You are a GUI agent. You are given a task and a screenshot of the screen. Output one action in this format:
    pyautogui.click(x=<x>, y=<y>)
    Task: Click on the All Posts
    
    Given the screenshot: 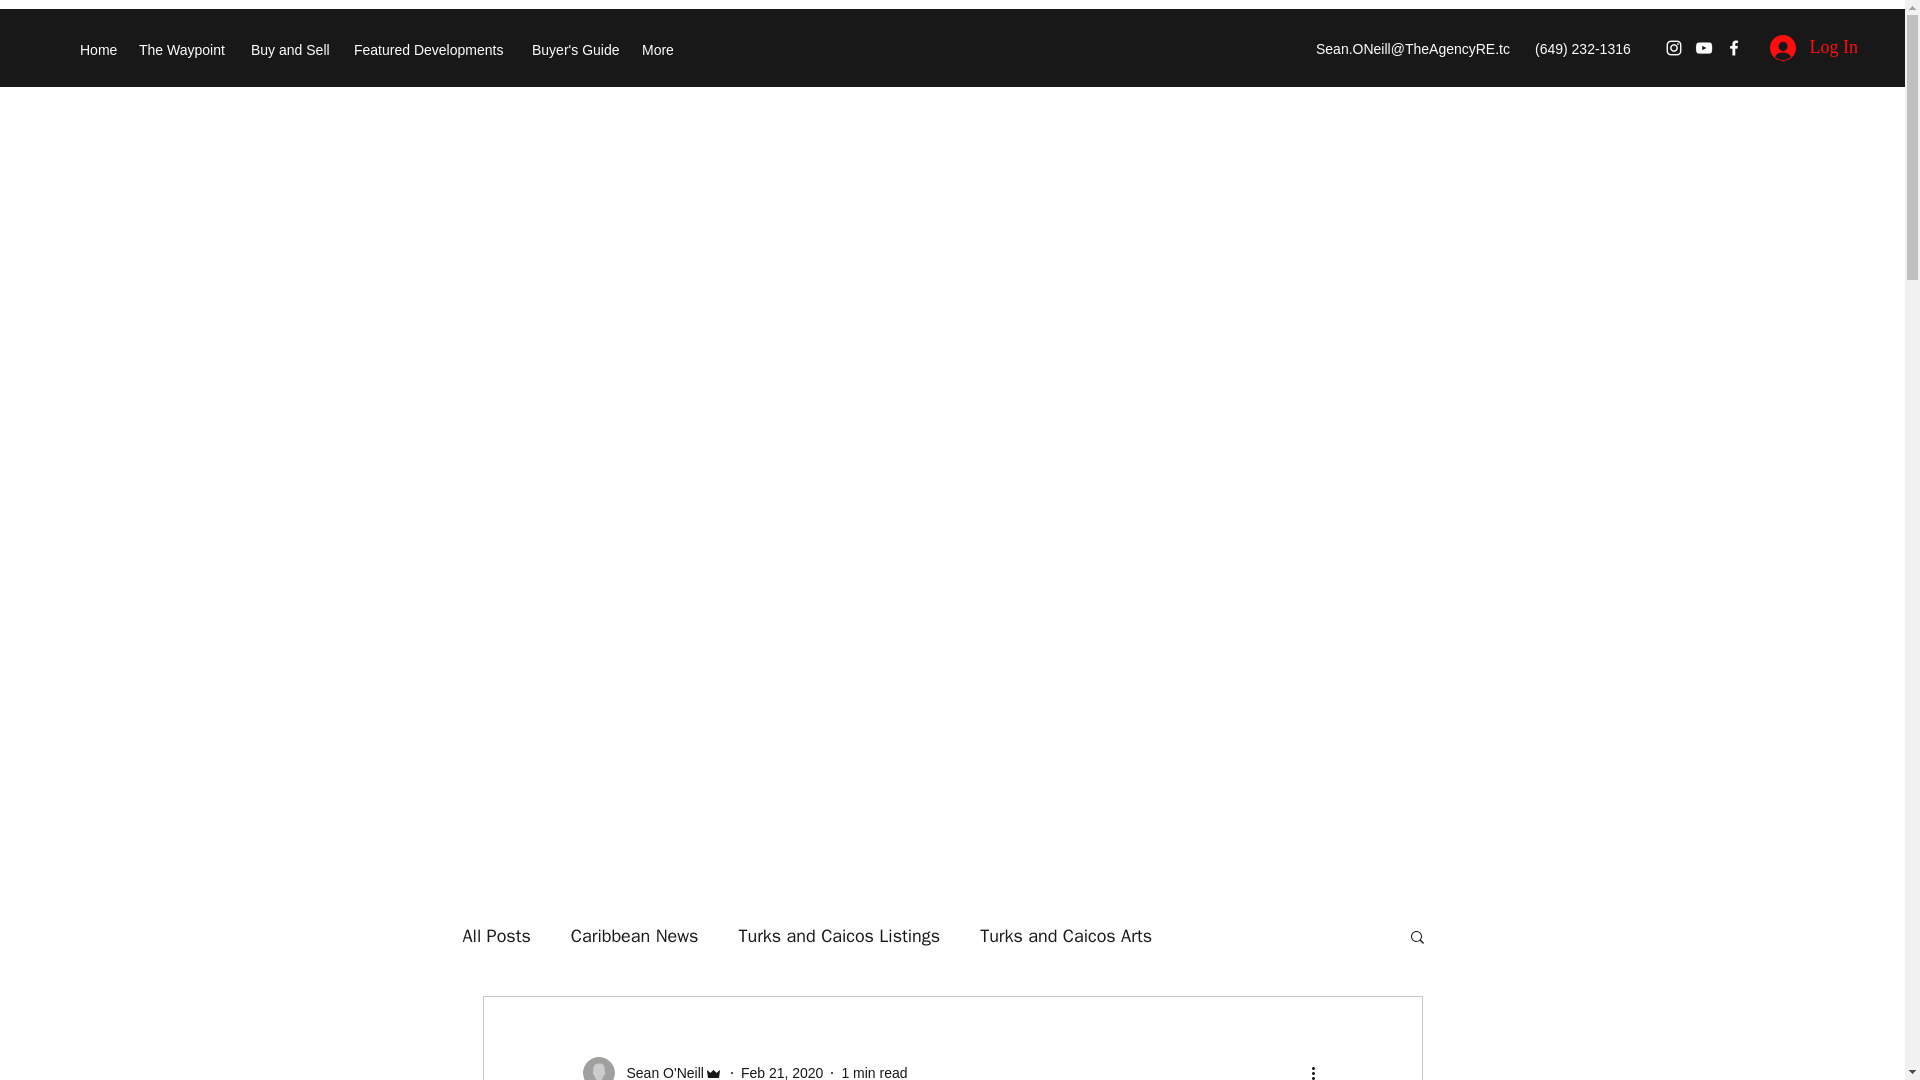 What is the action you would take?
    pyautogui.click(x=496, y=936)
    